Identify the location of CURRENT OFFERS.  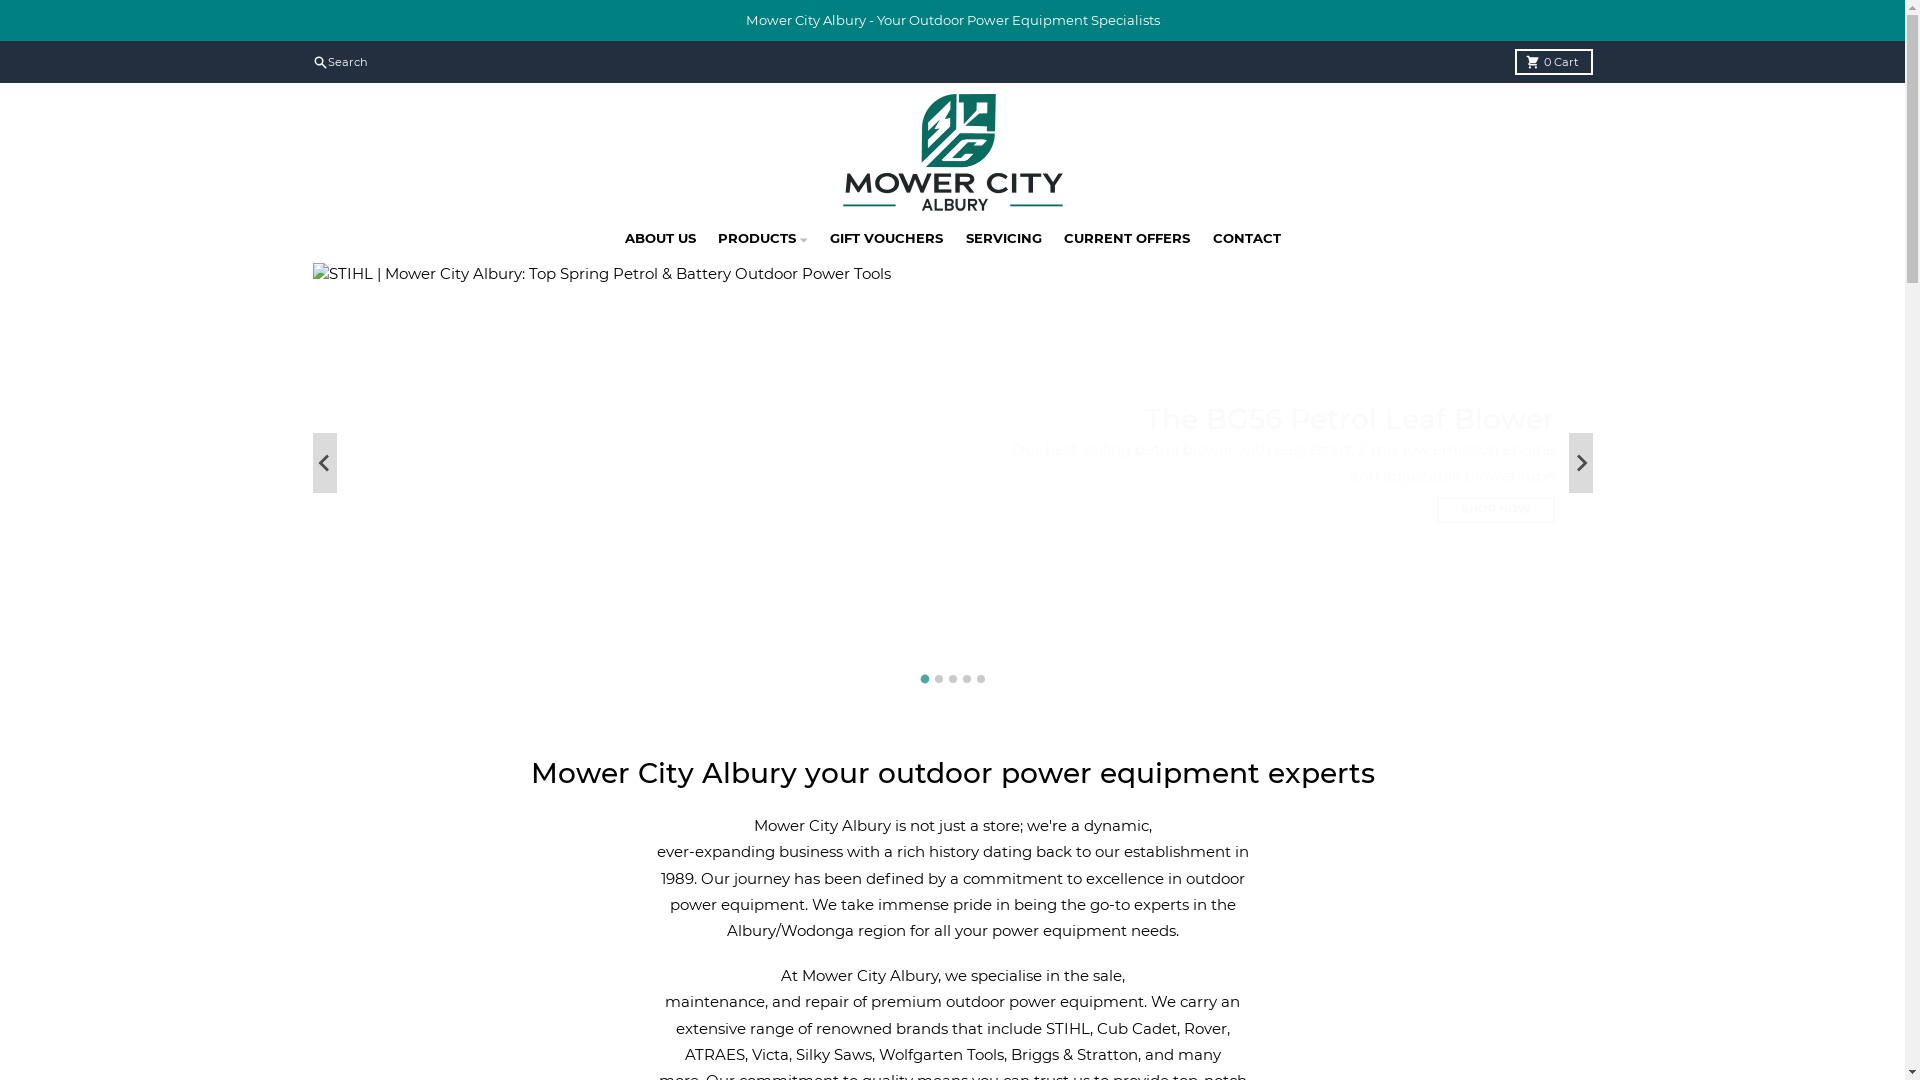
(1128, 239).